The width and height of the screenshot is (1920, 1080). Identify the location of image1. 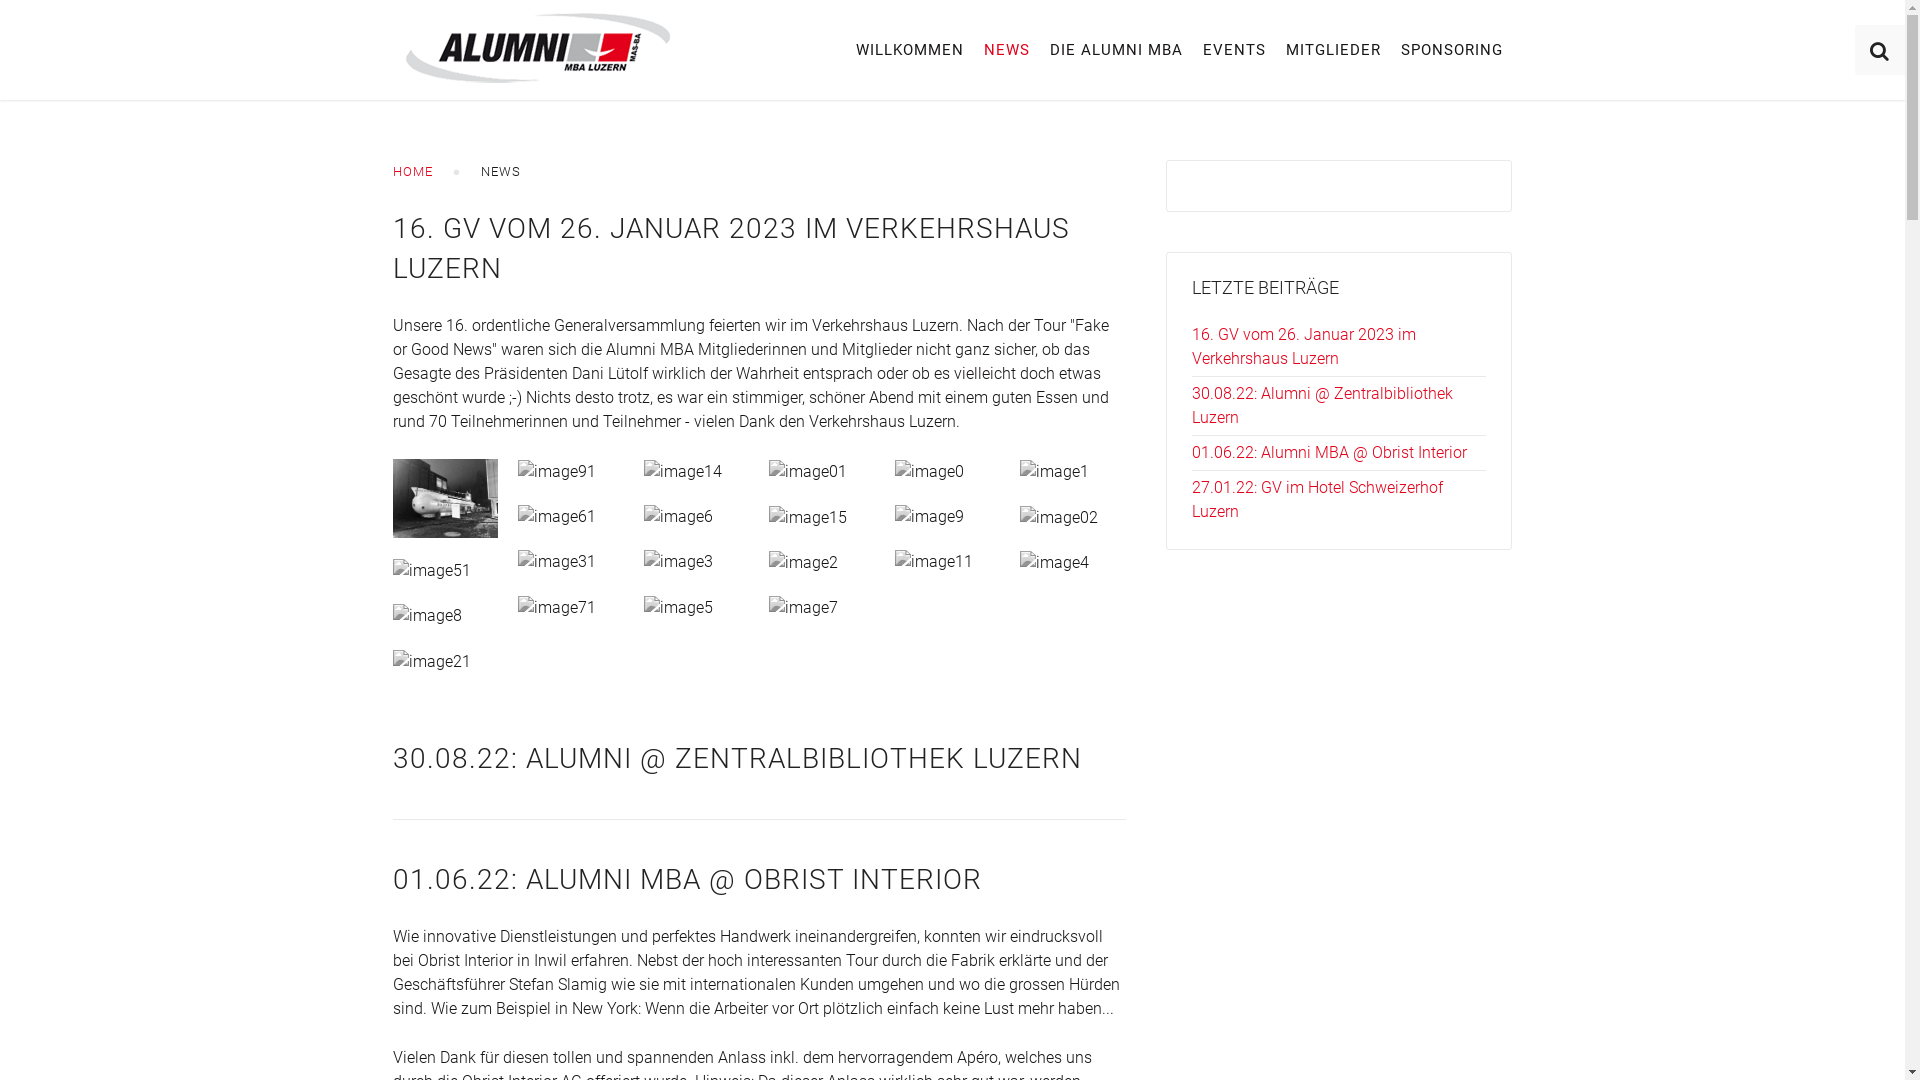
(1054, 472).